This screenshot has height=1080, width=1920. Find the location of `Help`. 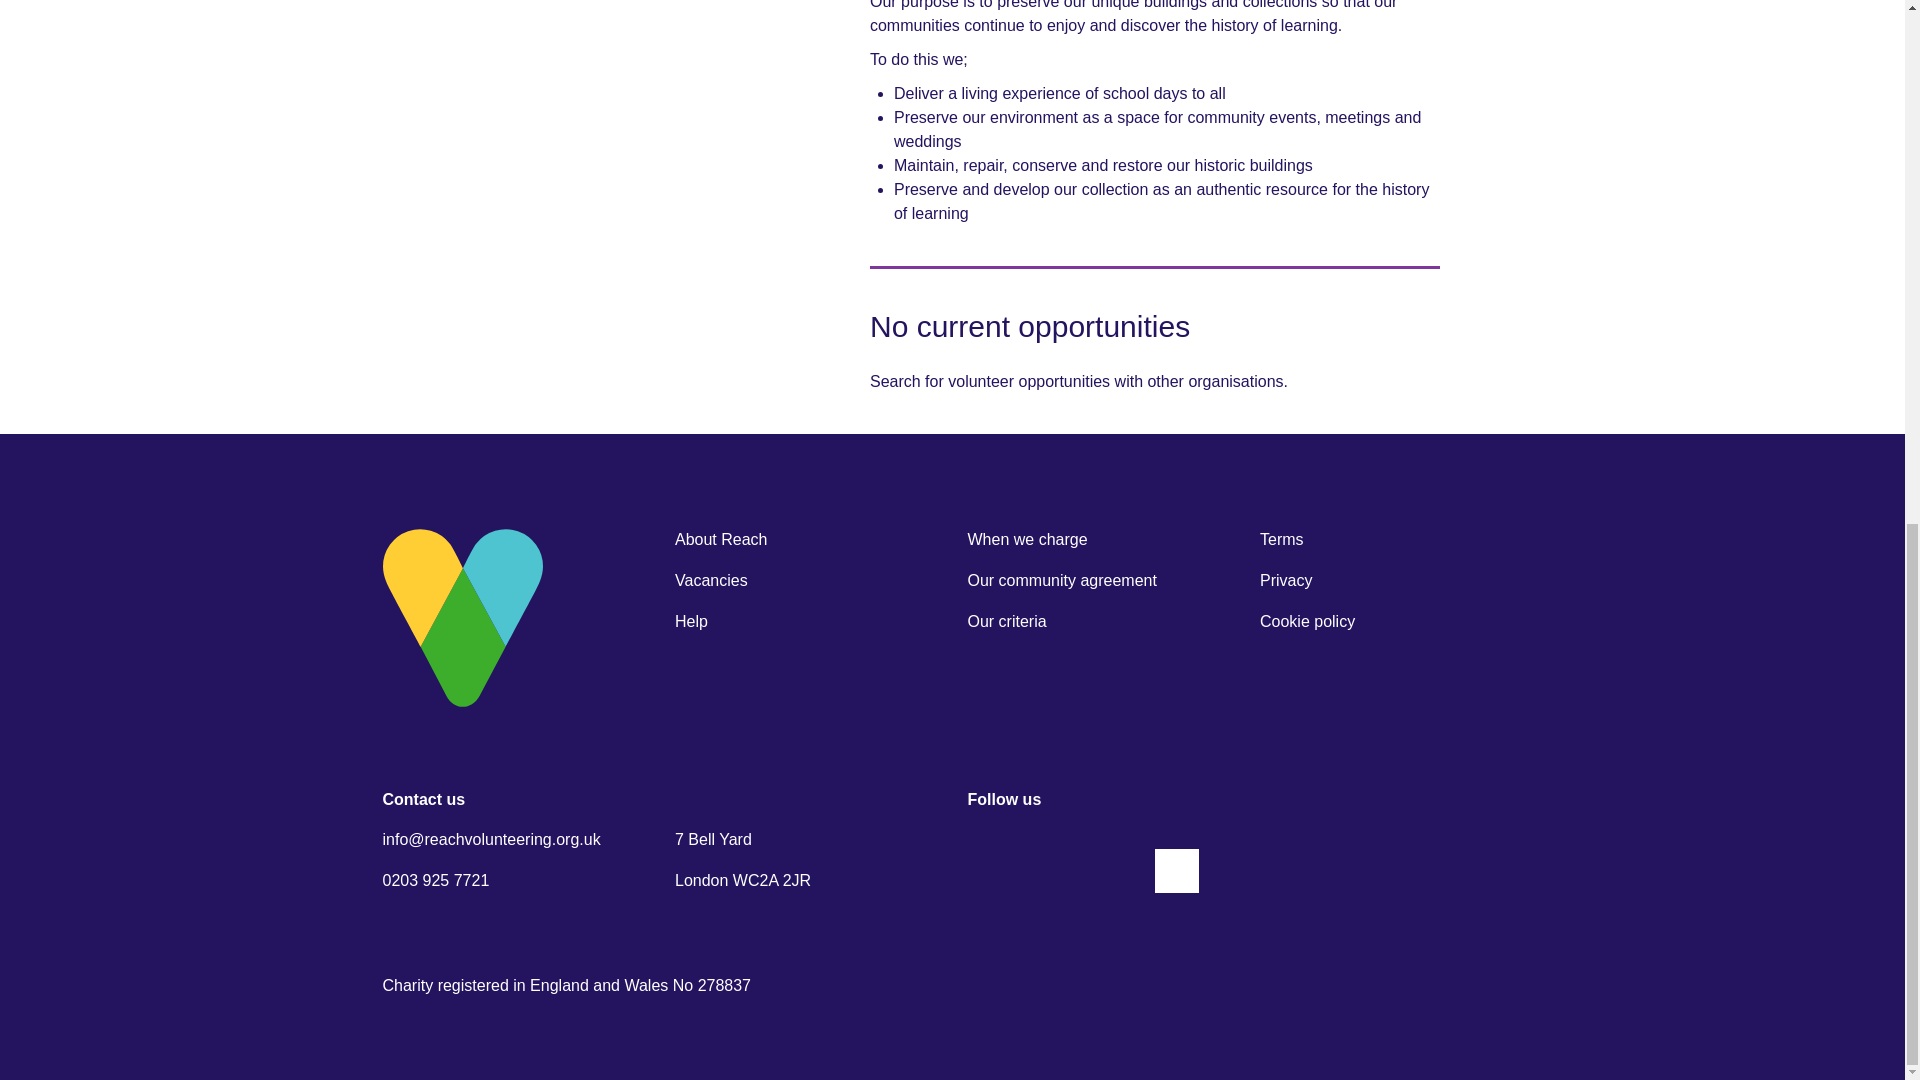

Help is located at coordinates (692, 621).